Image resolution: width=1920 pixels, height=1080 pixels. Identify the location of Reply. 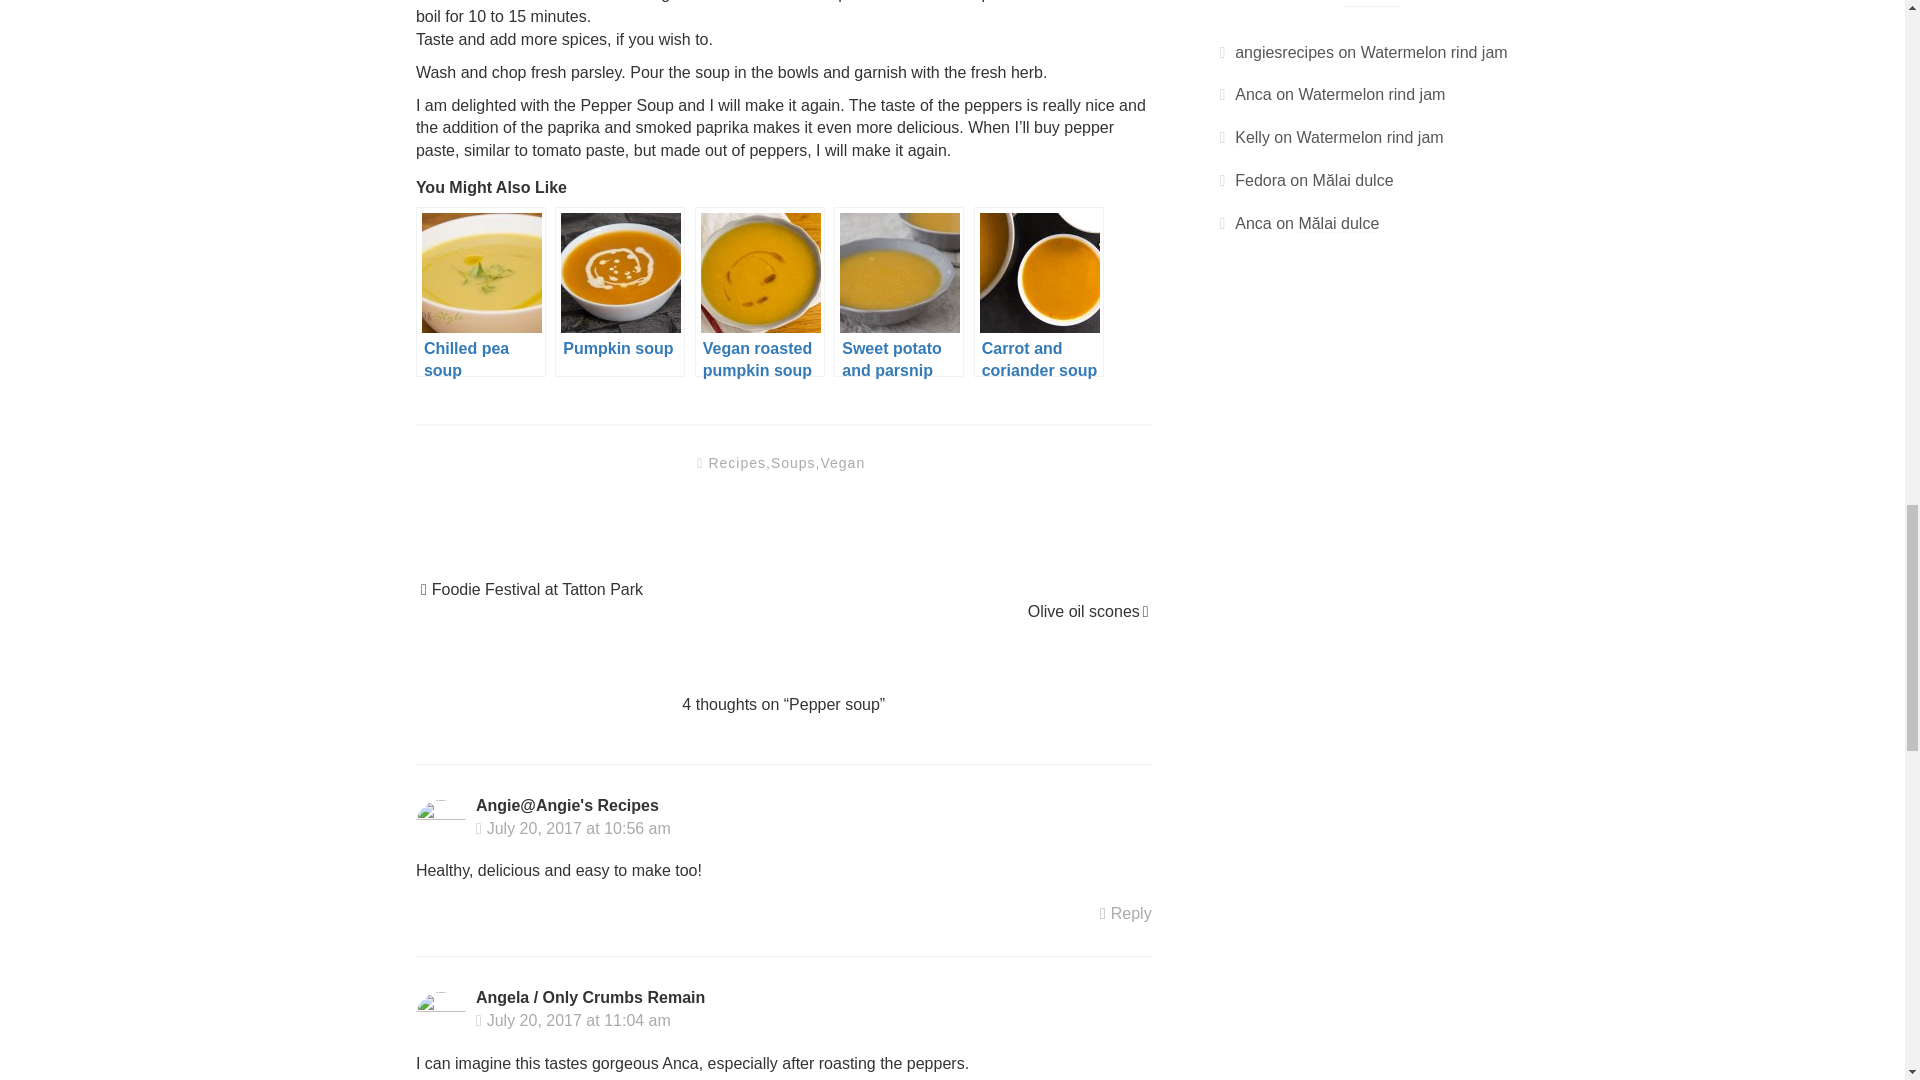
(1132, 914).